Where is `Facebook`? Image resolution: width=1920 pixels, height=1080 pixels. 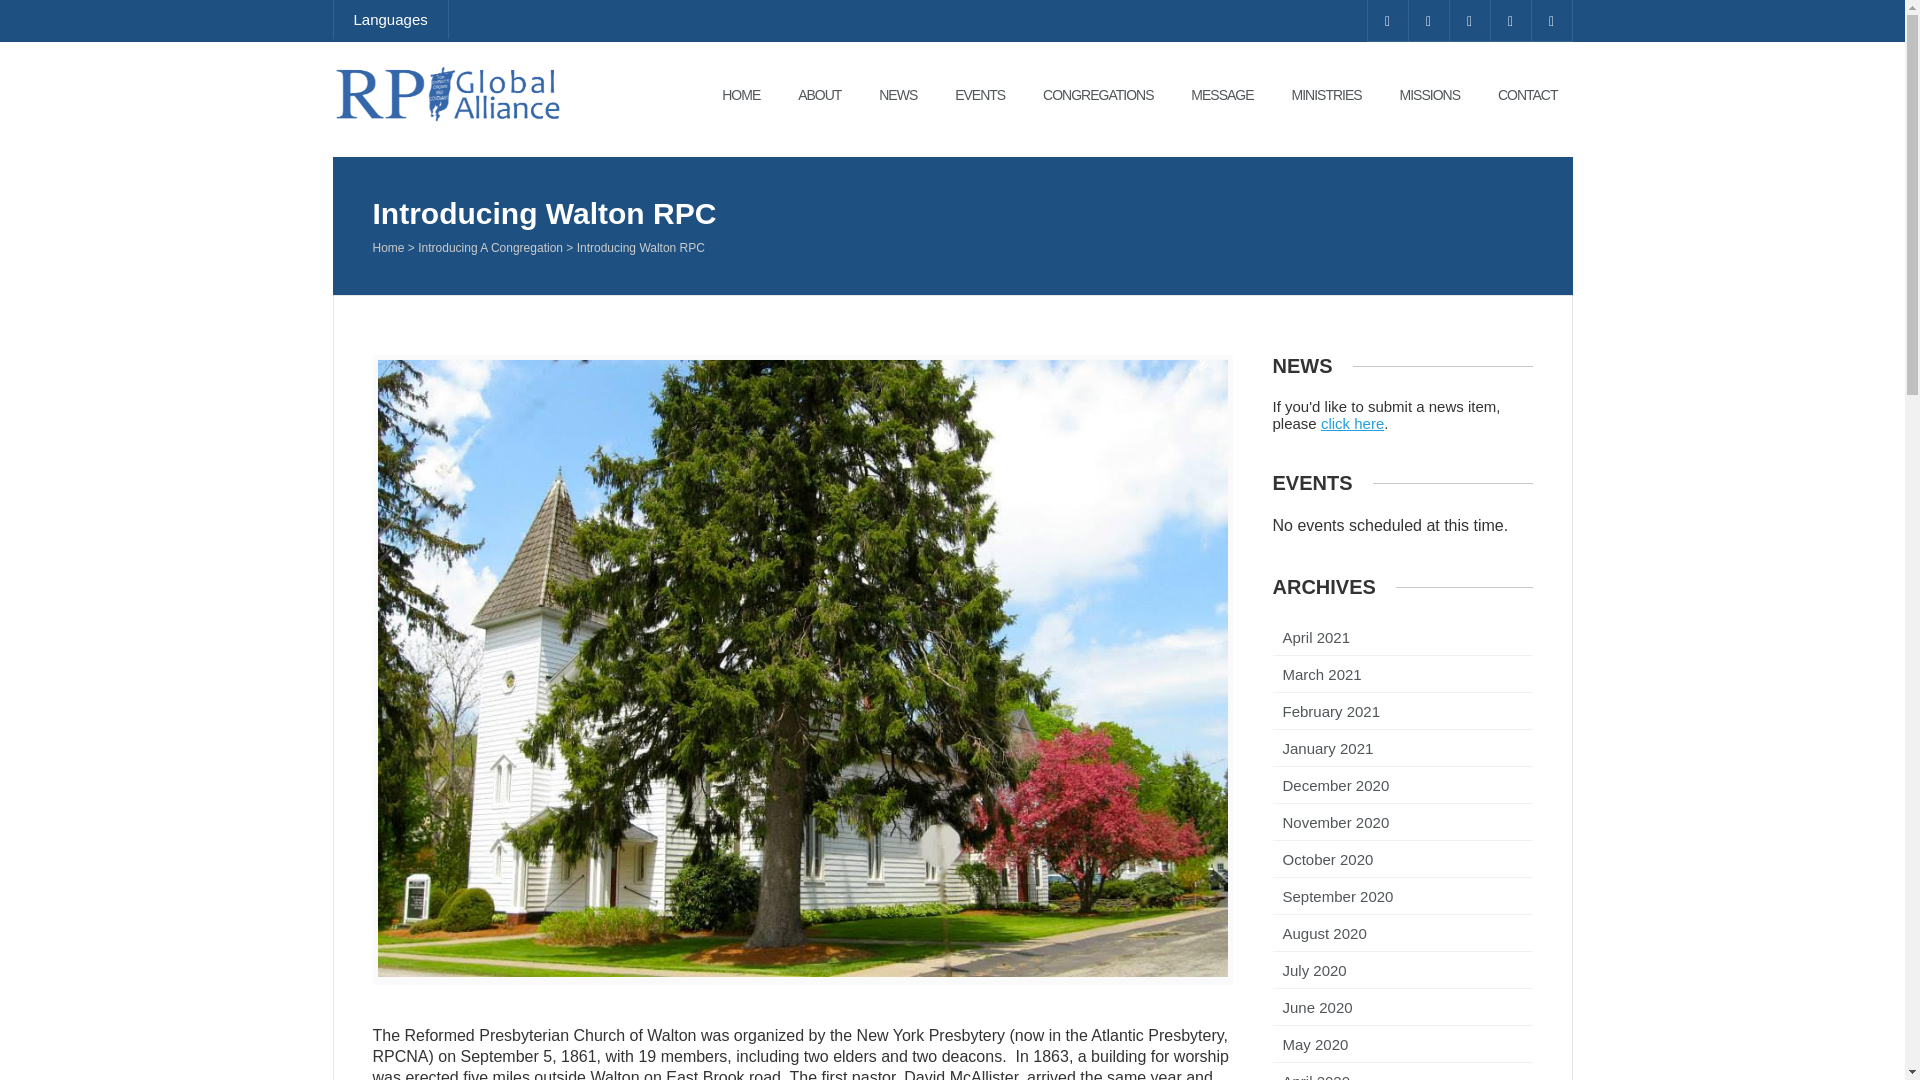 Facebook is located at coordinates (1387, 20).